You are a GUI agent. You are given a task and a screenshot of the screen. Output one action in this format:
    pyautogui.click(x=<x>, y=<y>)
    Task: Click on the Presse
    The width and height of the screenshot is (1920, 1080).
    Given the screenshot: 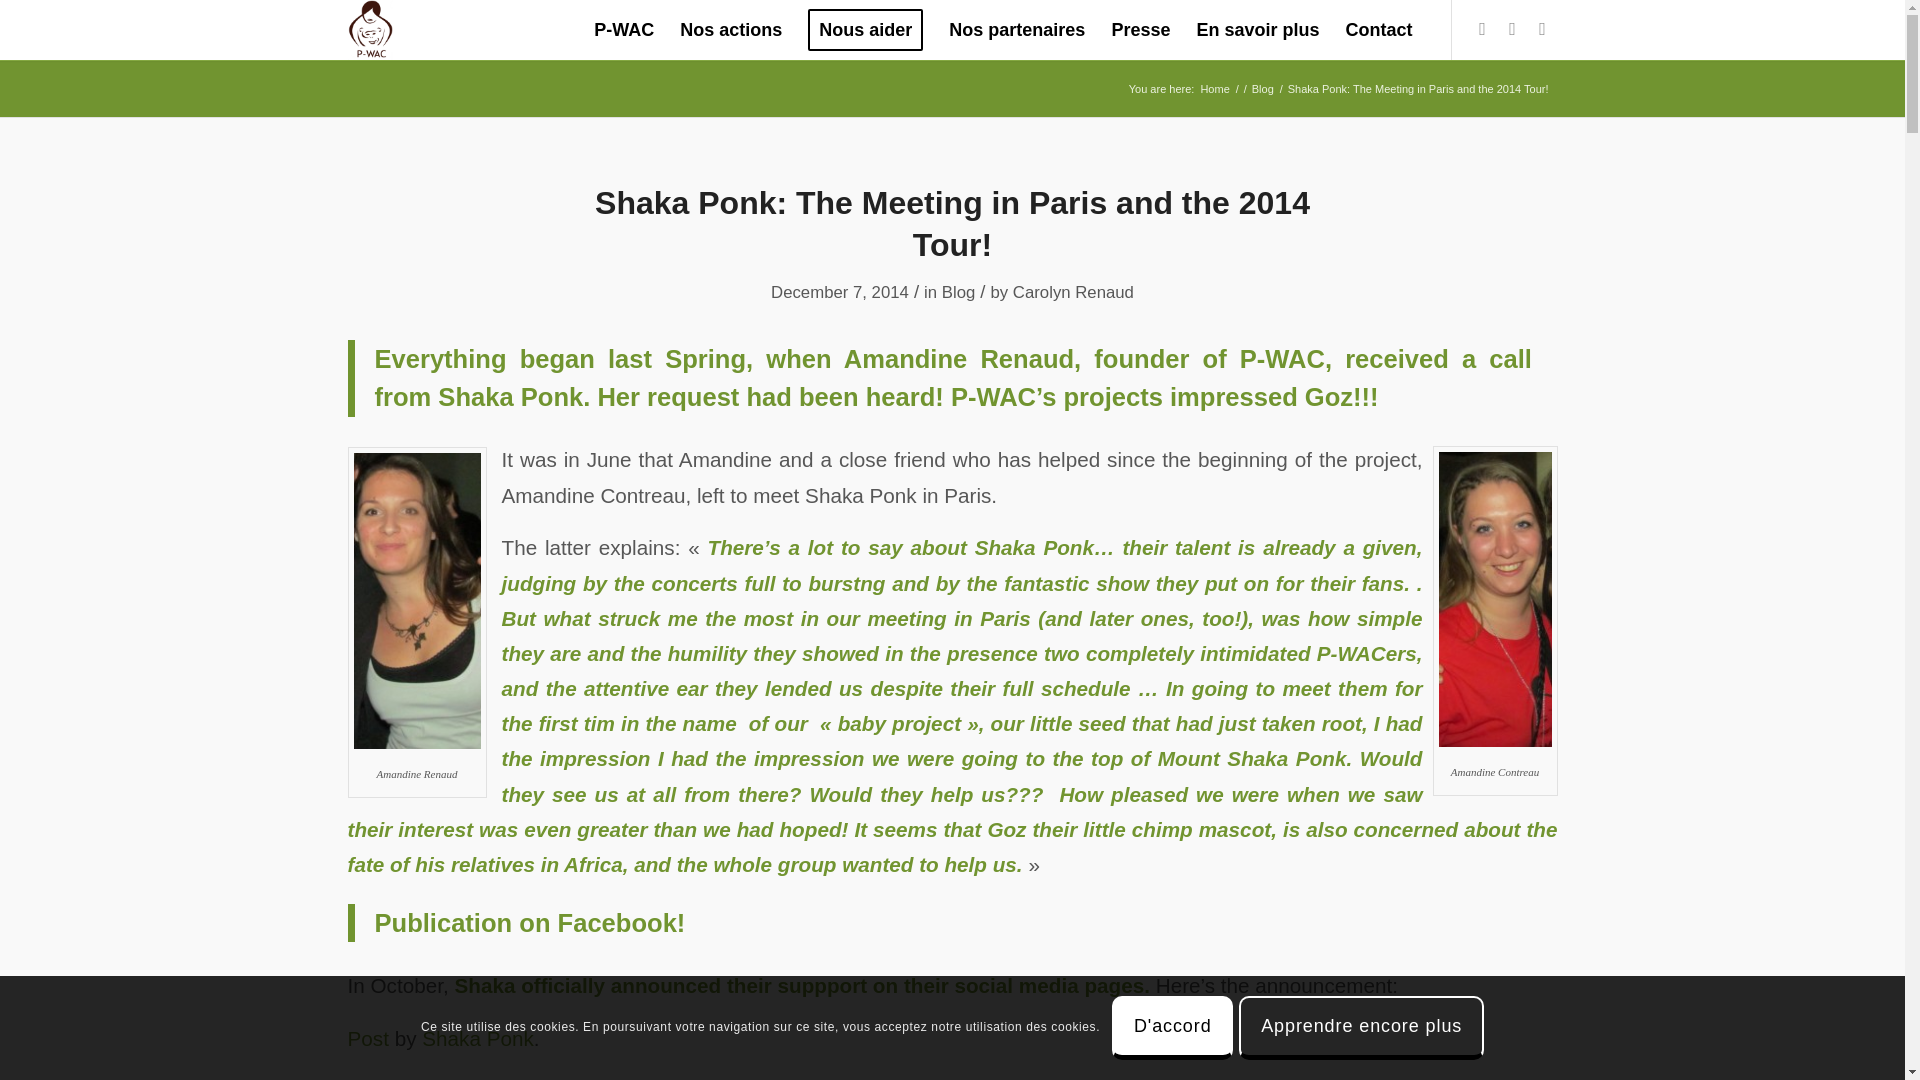 What is the action you would take?
    pyautogui.click(x=1140, y=30)
    